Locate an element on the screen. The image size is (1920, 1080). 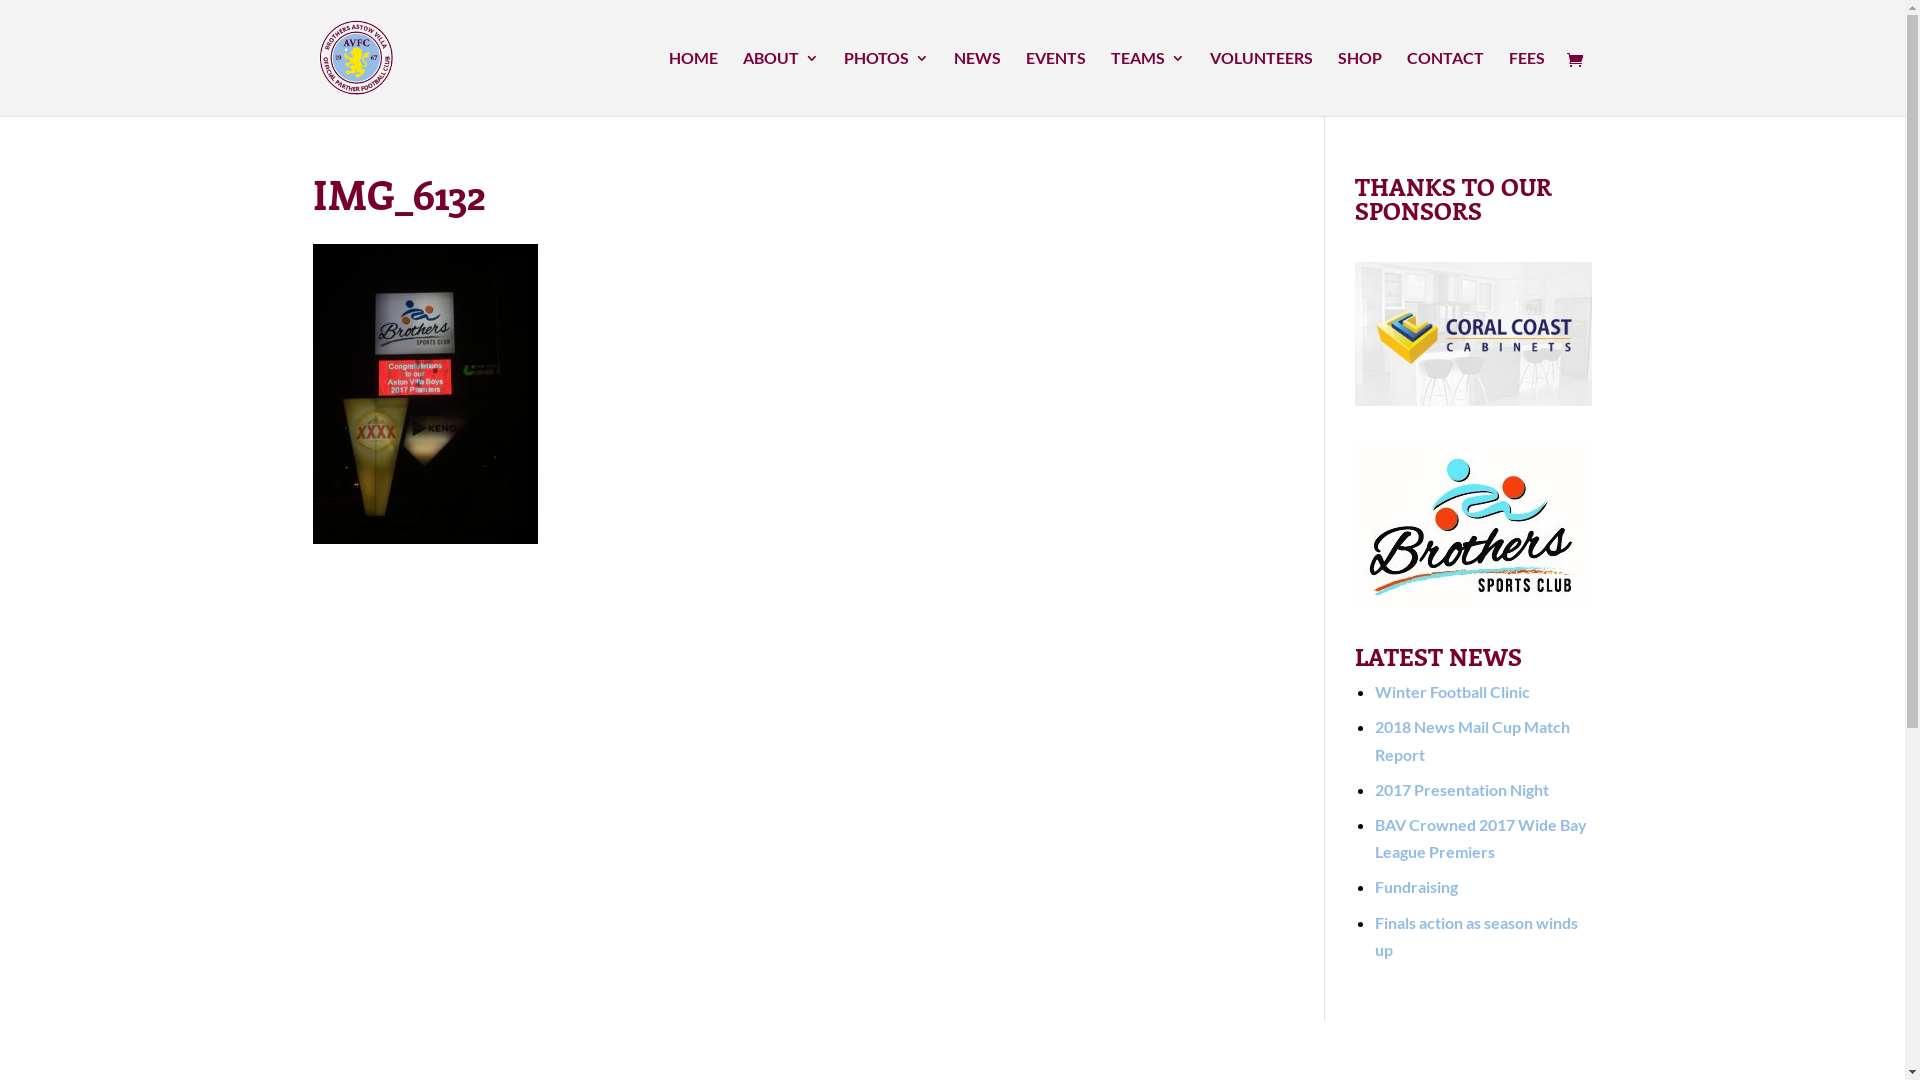
HOME is located at coordinates (692, 84).